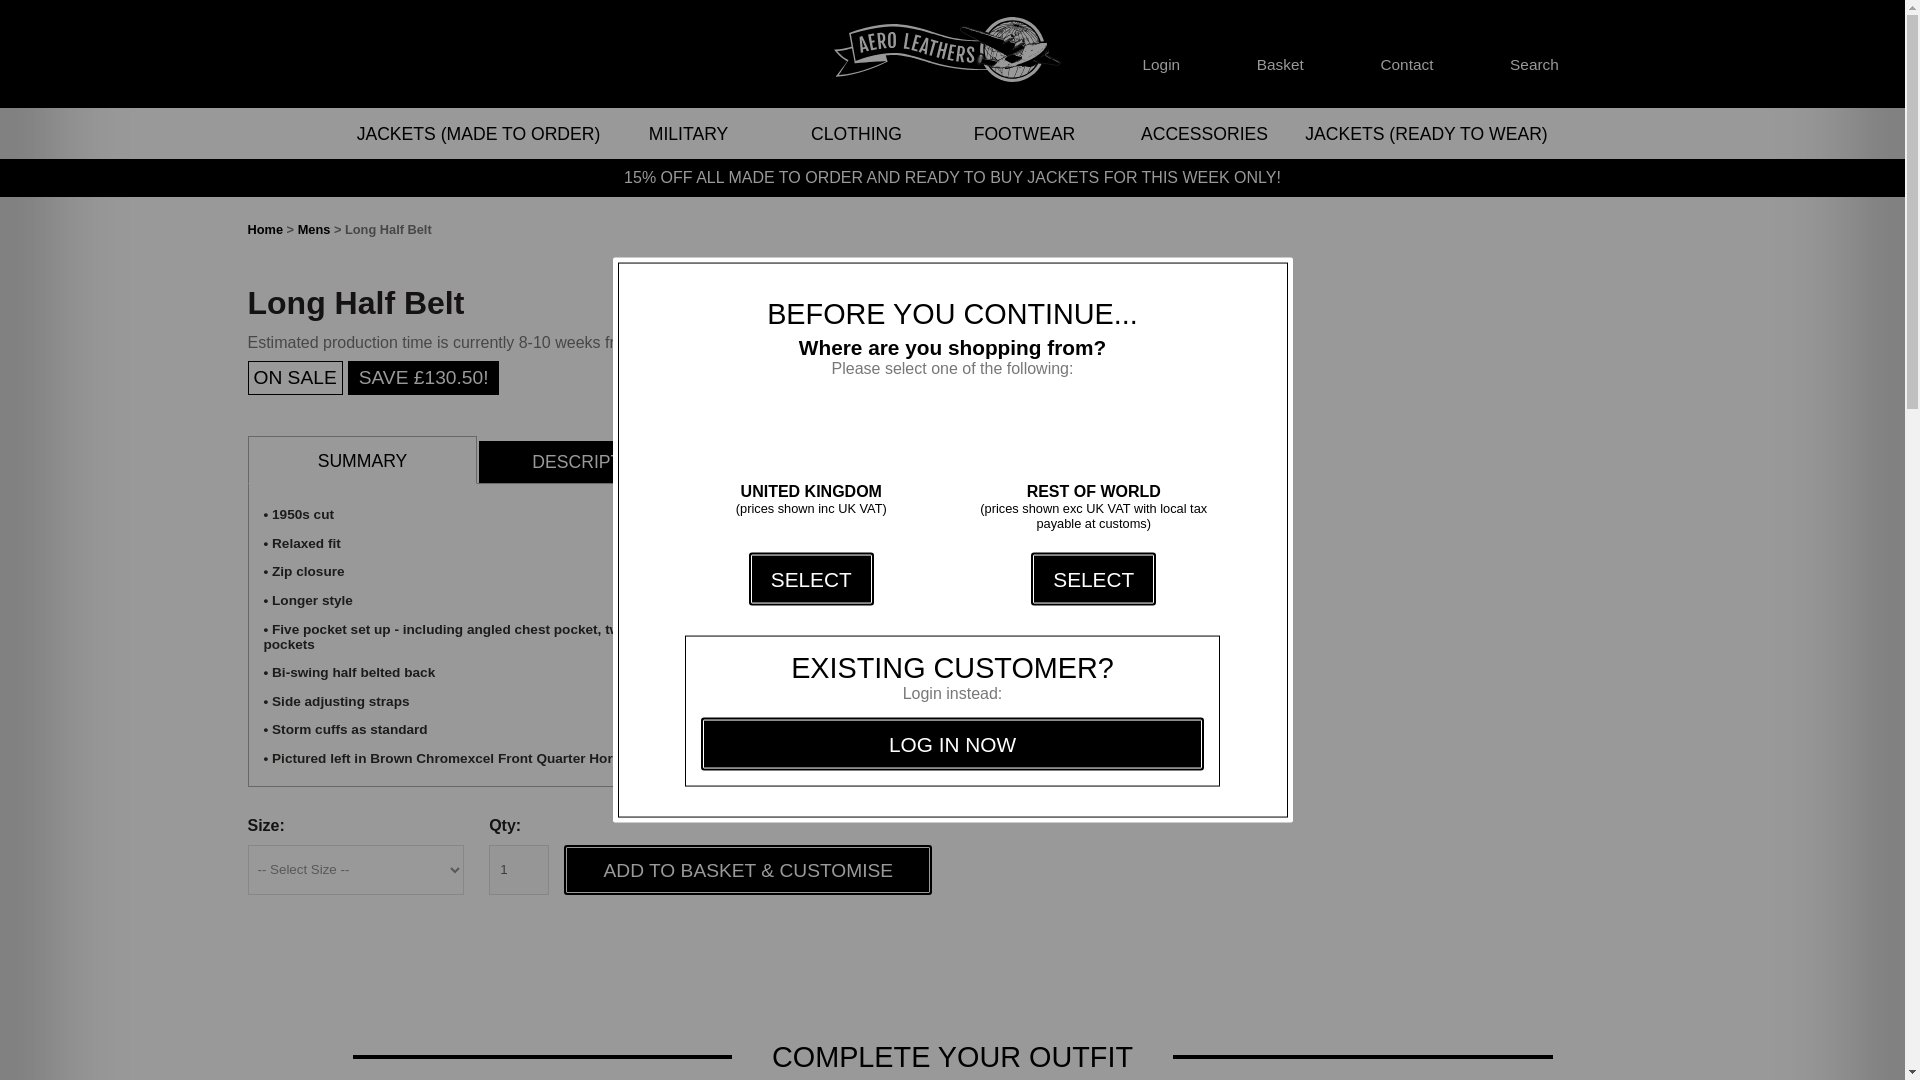 This screenshot has width=1920, height=1080. Describe the element at coordinates (1406, 54) in the screenshot. I see `Contact` at that location.